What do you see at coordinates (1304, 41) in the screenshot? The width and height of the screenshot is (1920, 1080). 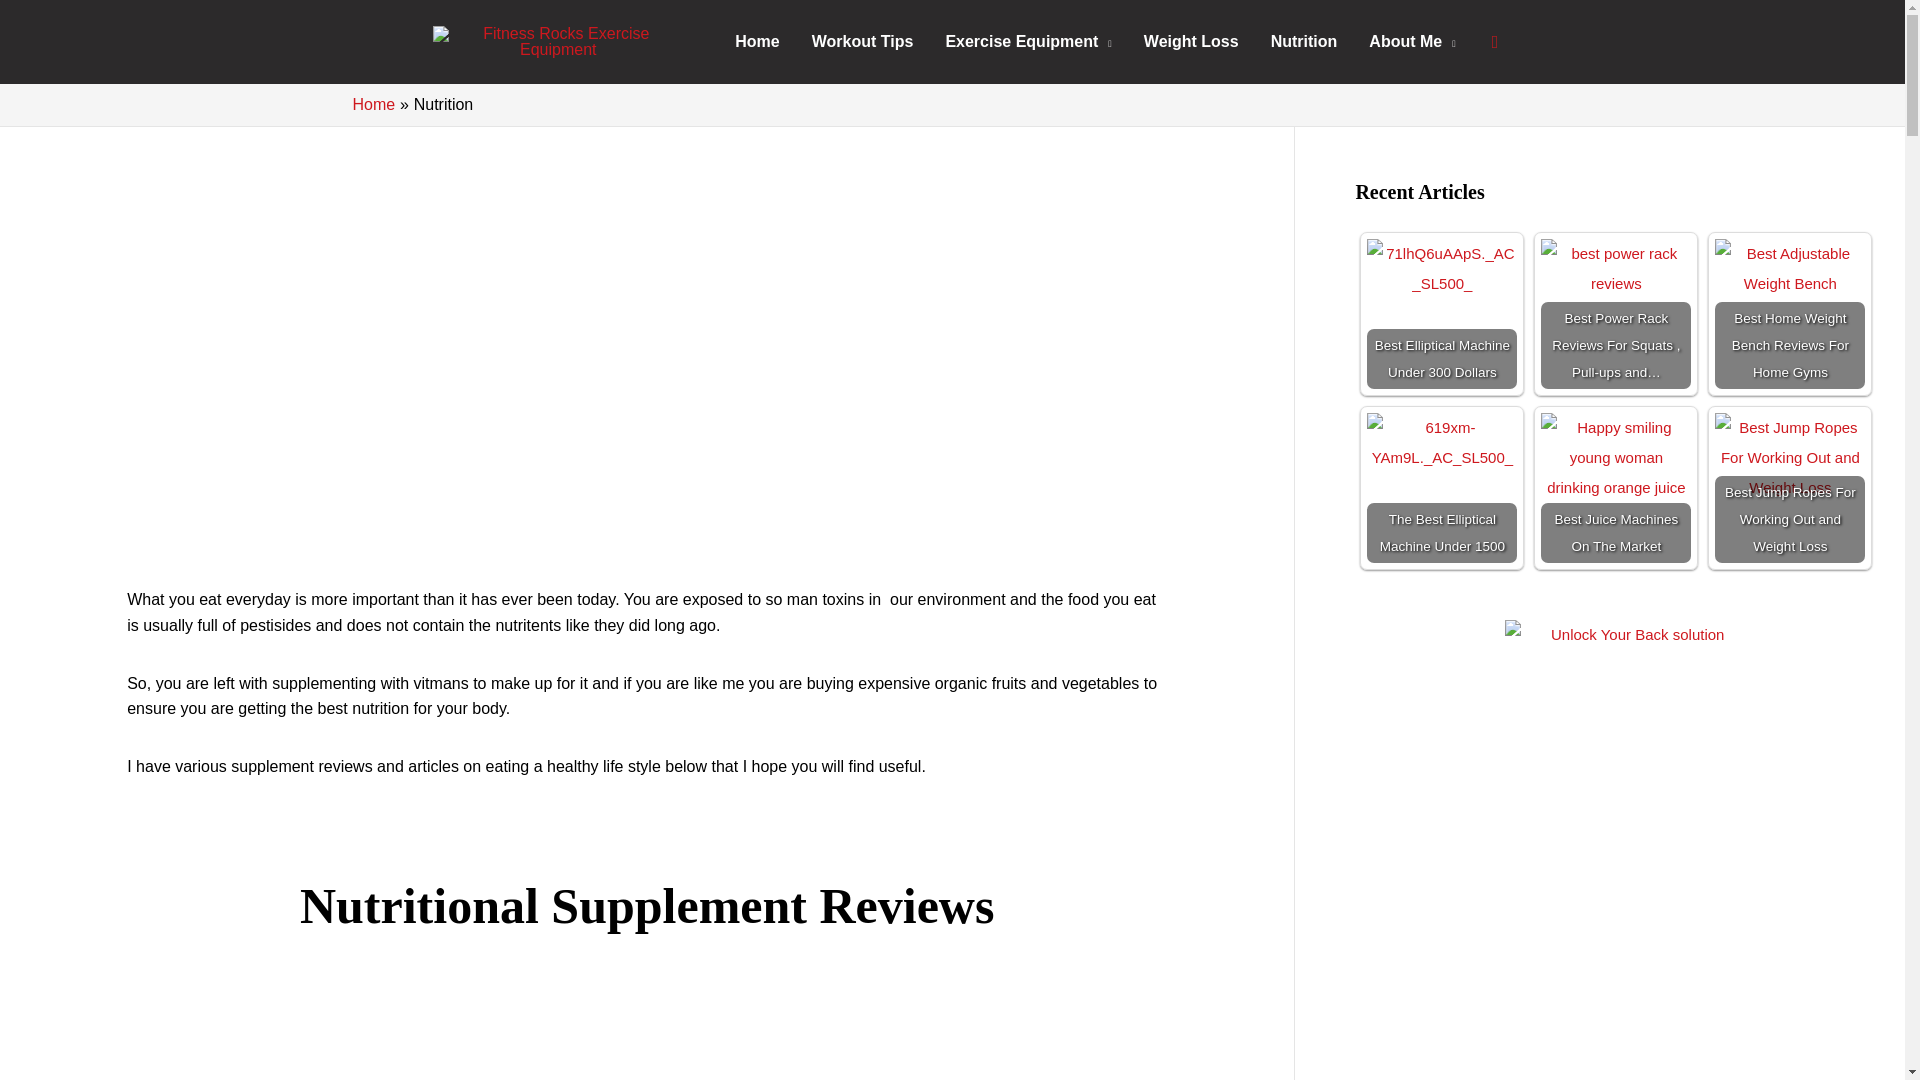 I see `Nutrition` at bounding box center [1304, 41].